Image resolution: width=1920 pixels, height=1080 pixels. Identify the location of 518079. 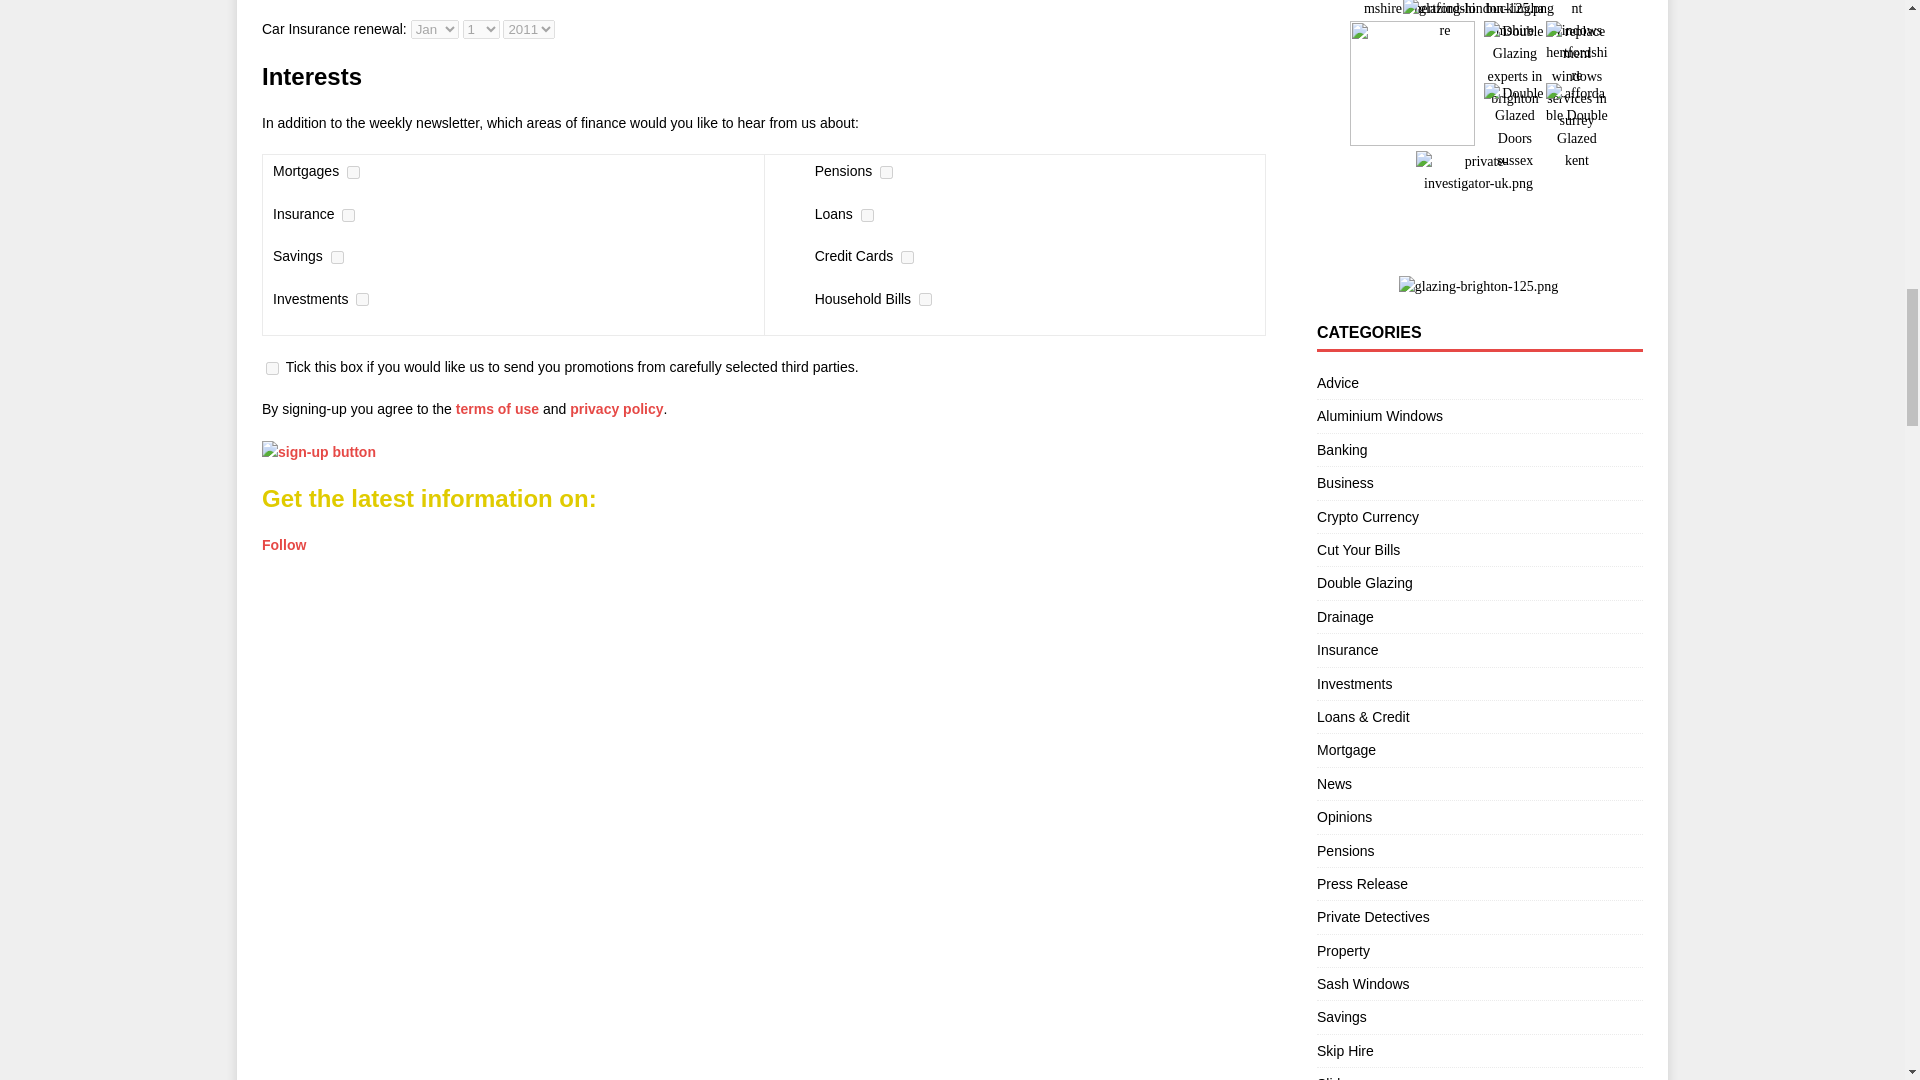
(348, 216).